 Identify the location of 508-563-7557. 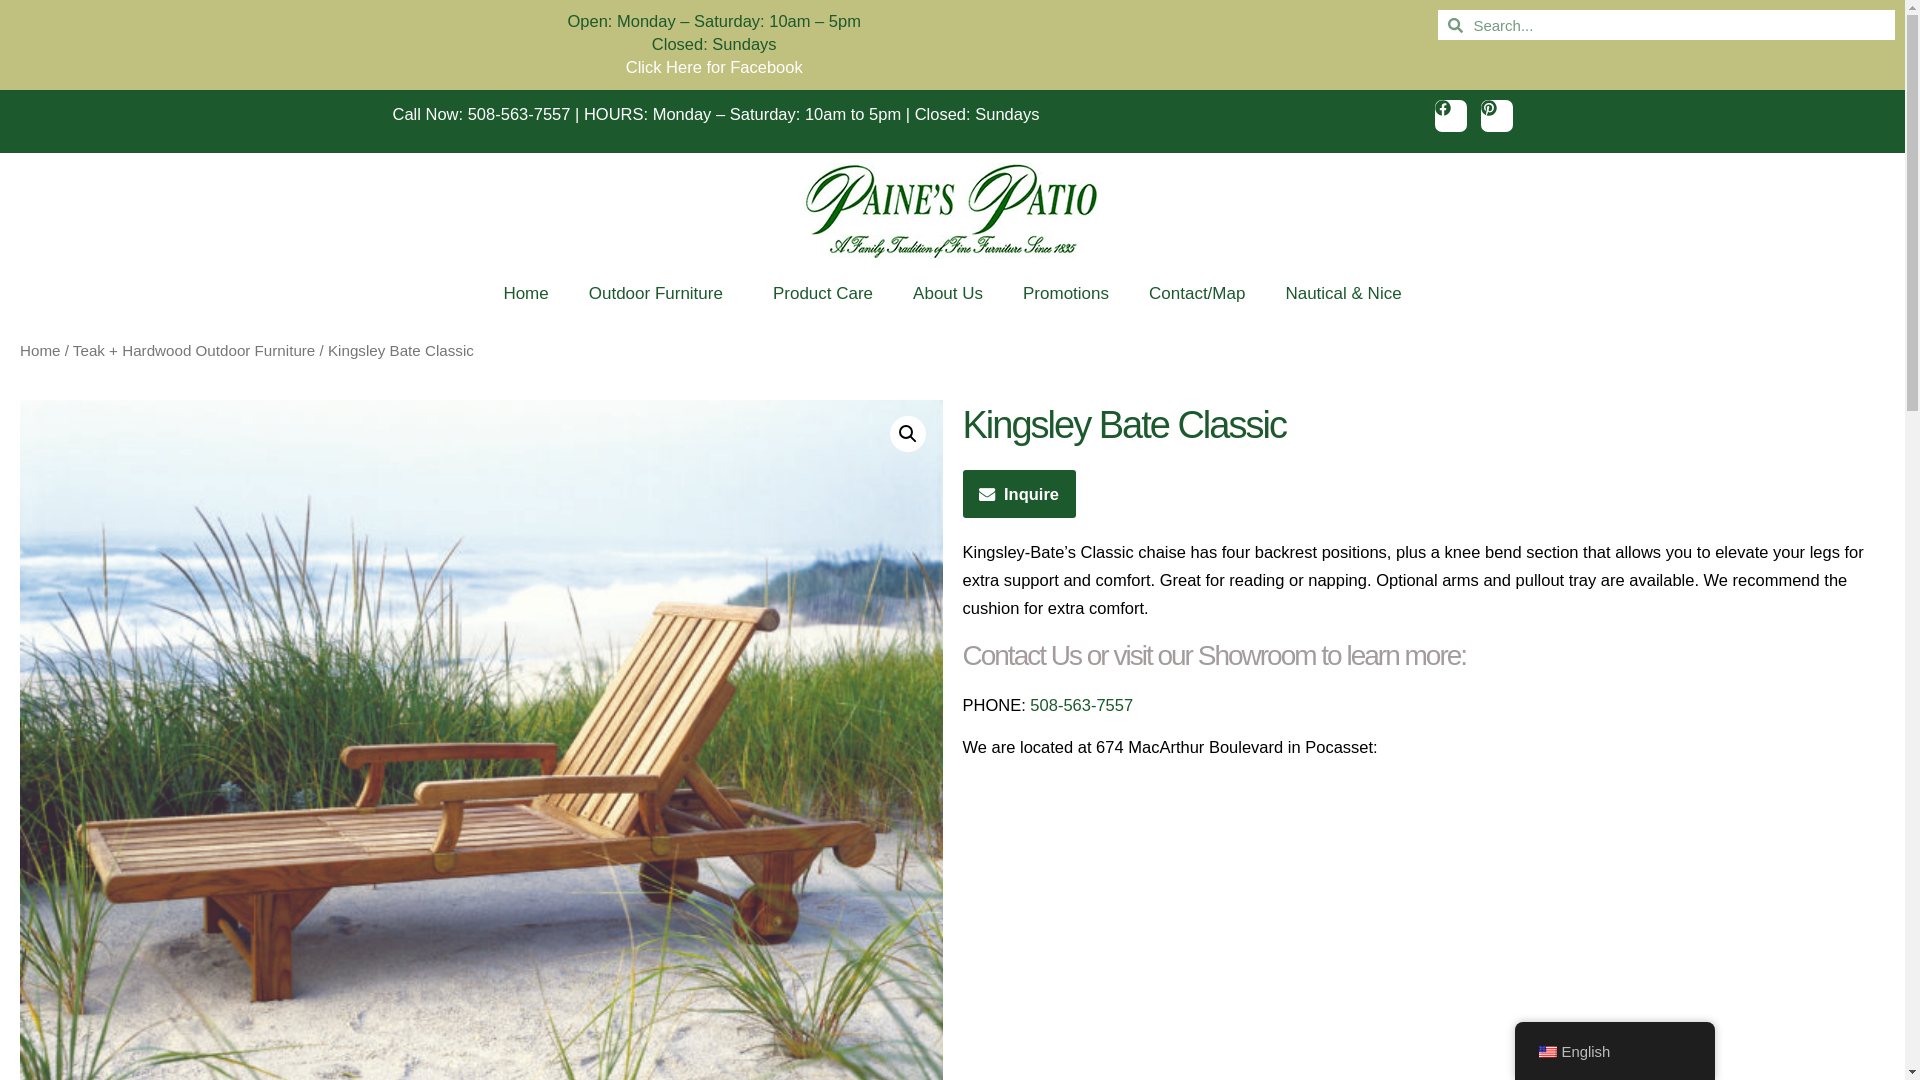
(519, 114).